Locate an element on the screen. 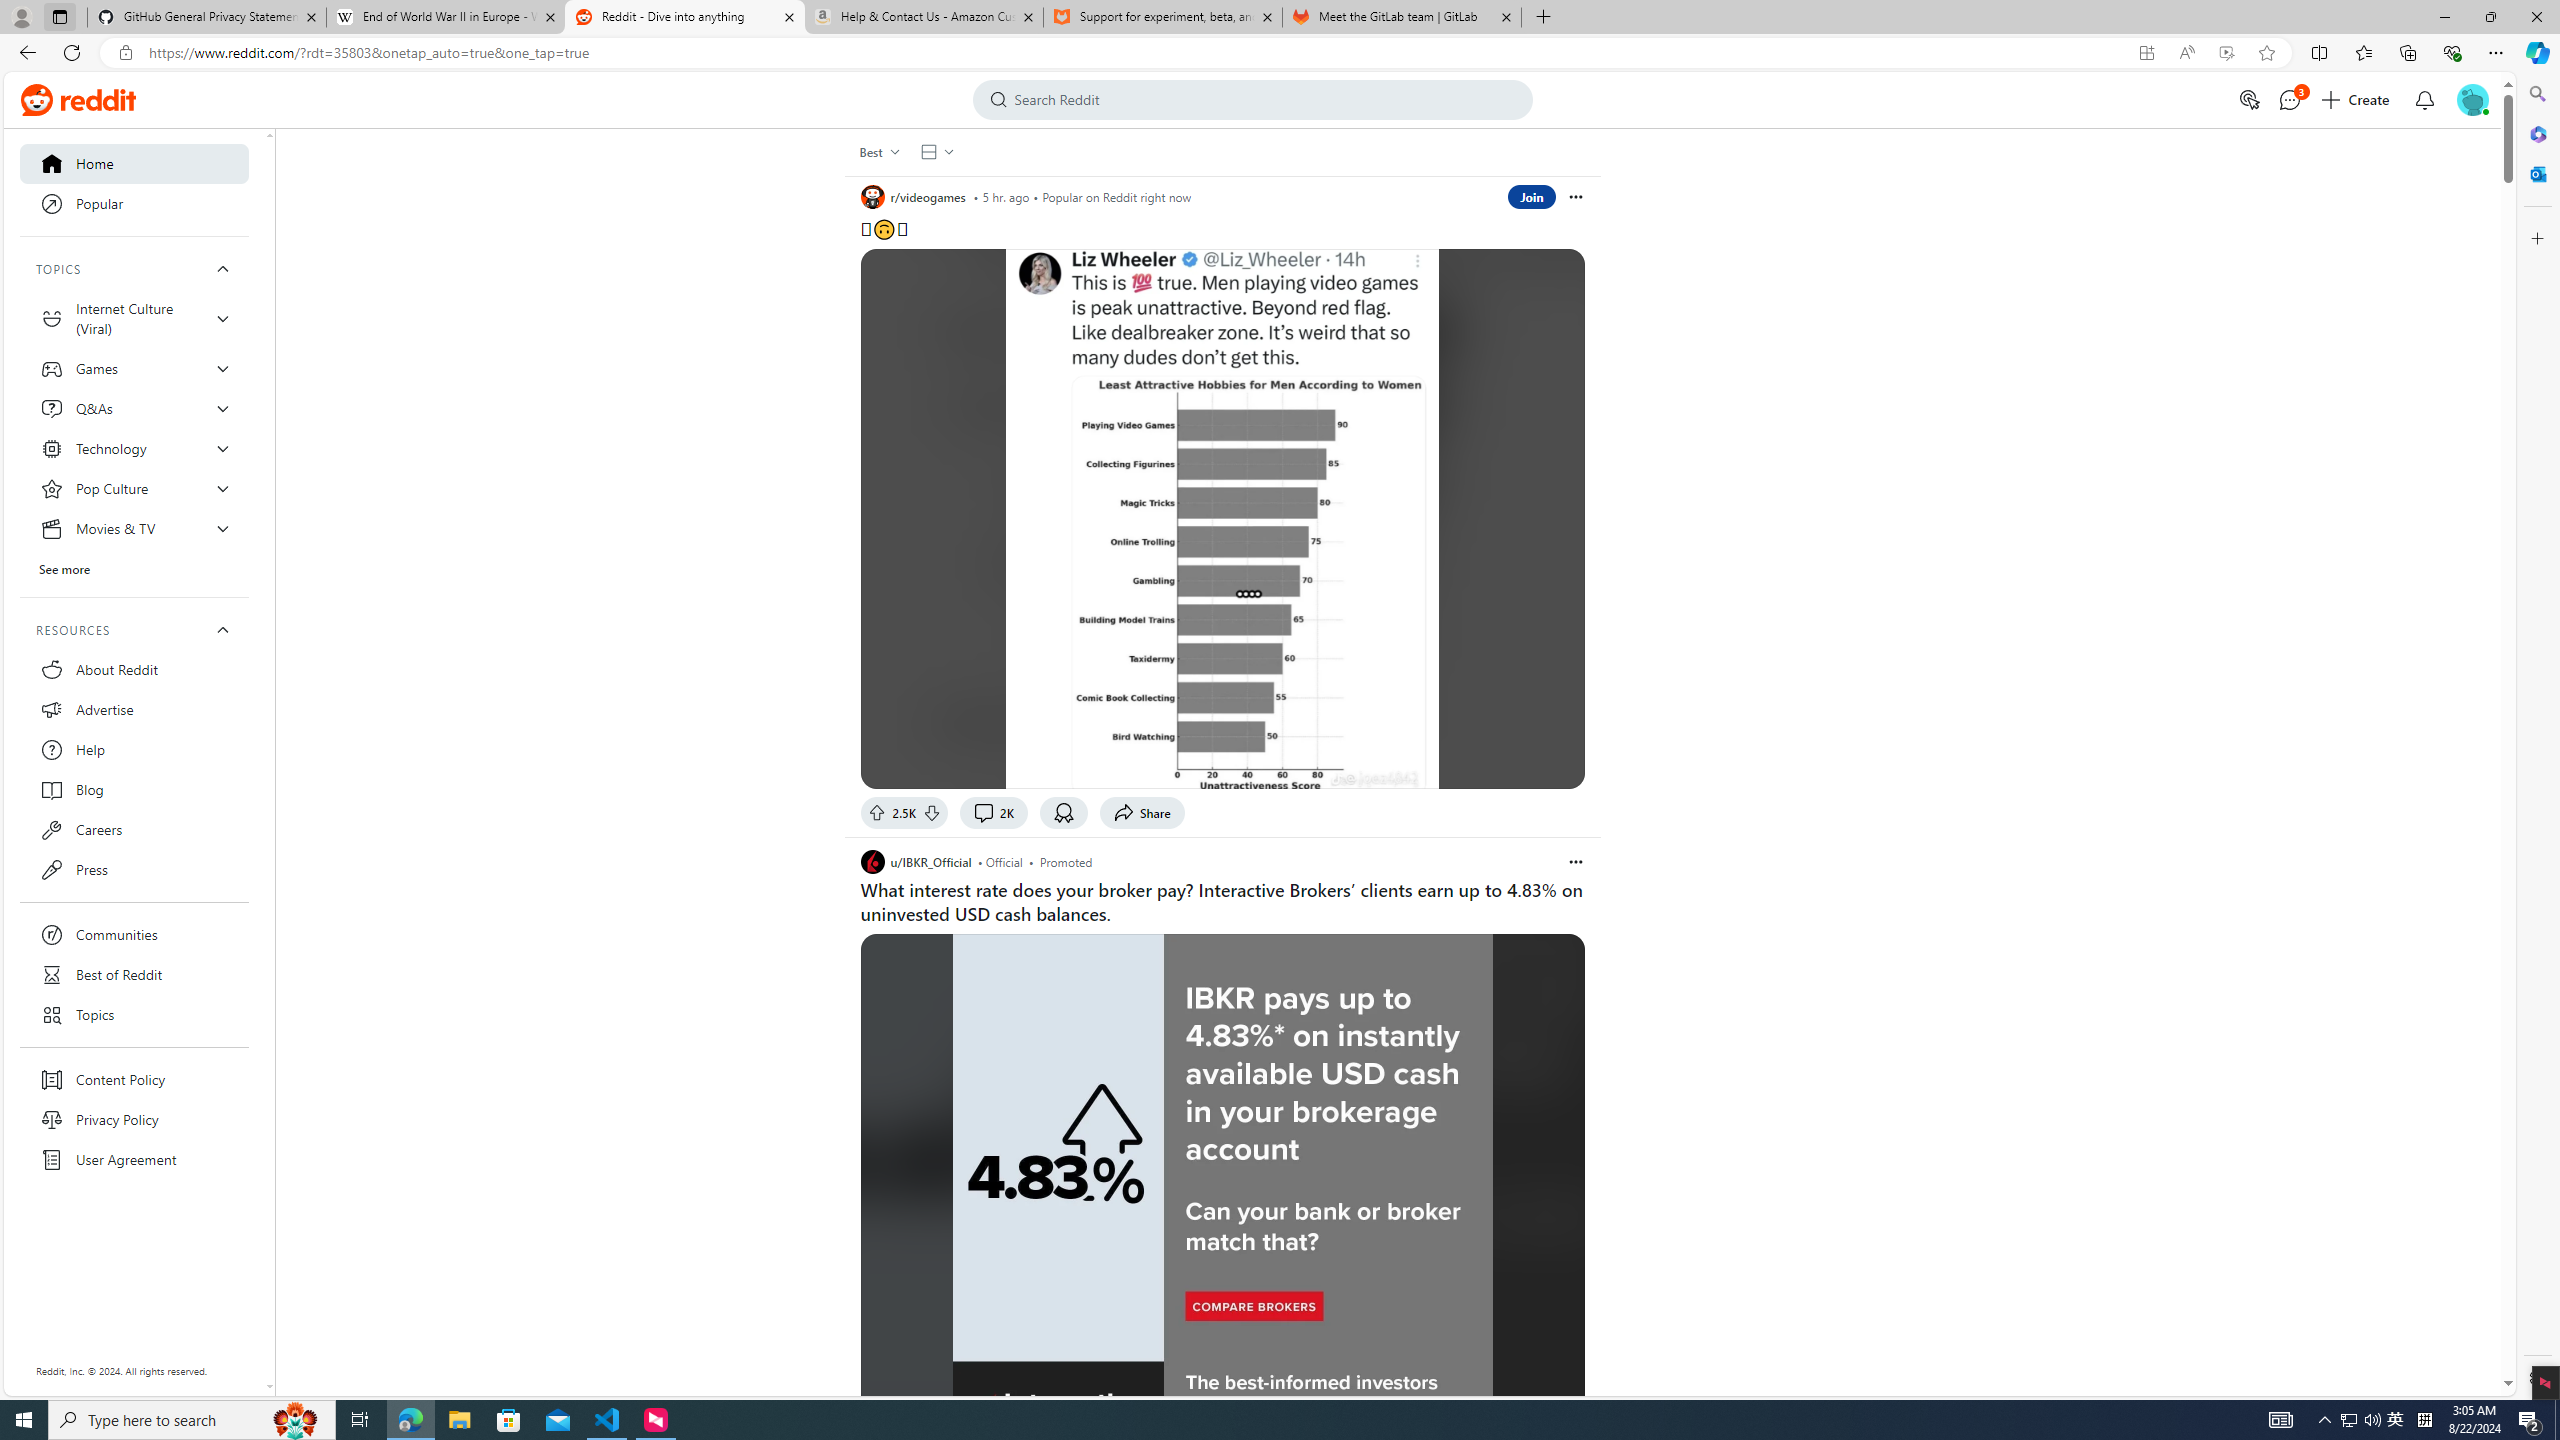 The height and width of the screenshot is (1440, 2560). User Avatar is located at coordinates (2472, 100).